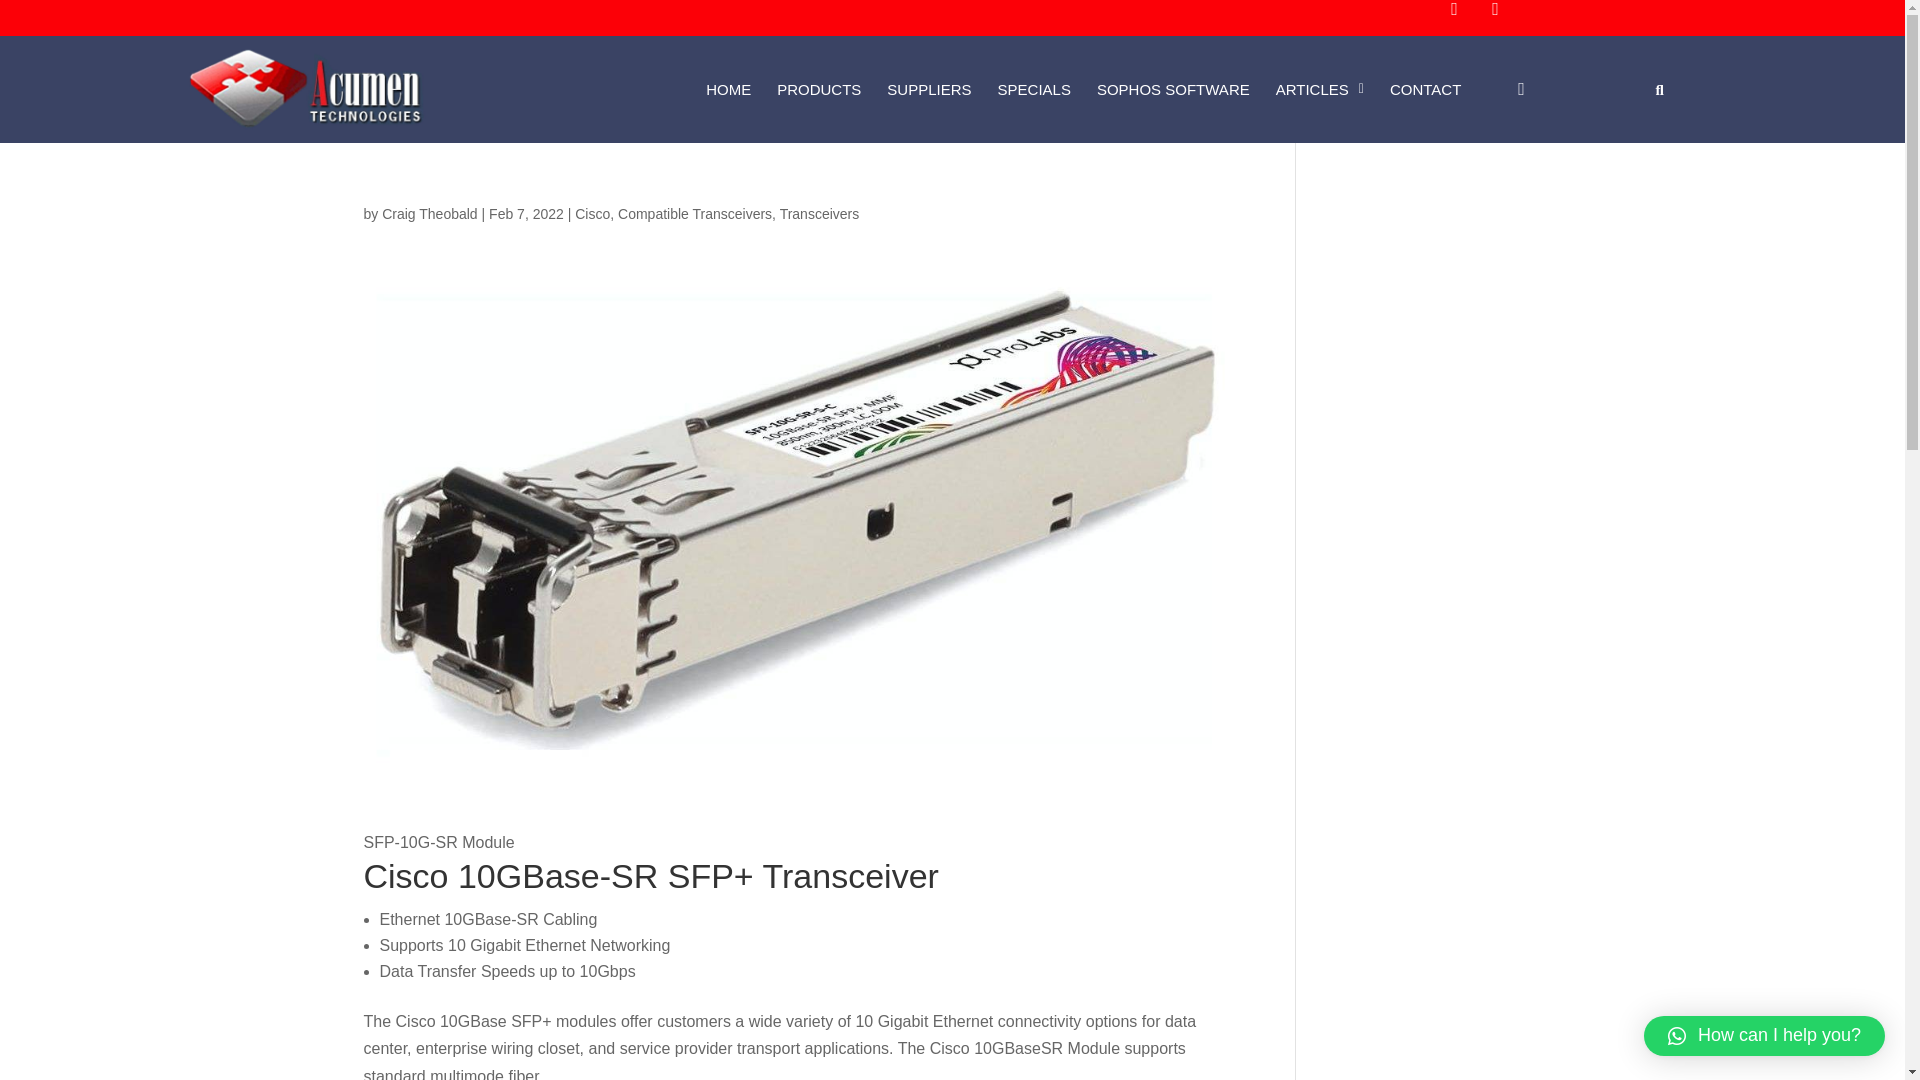  Describe the element at coordinates (1652, 90) in the screenshot. I see `Search` at that location.